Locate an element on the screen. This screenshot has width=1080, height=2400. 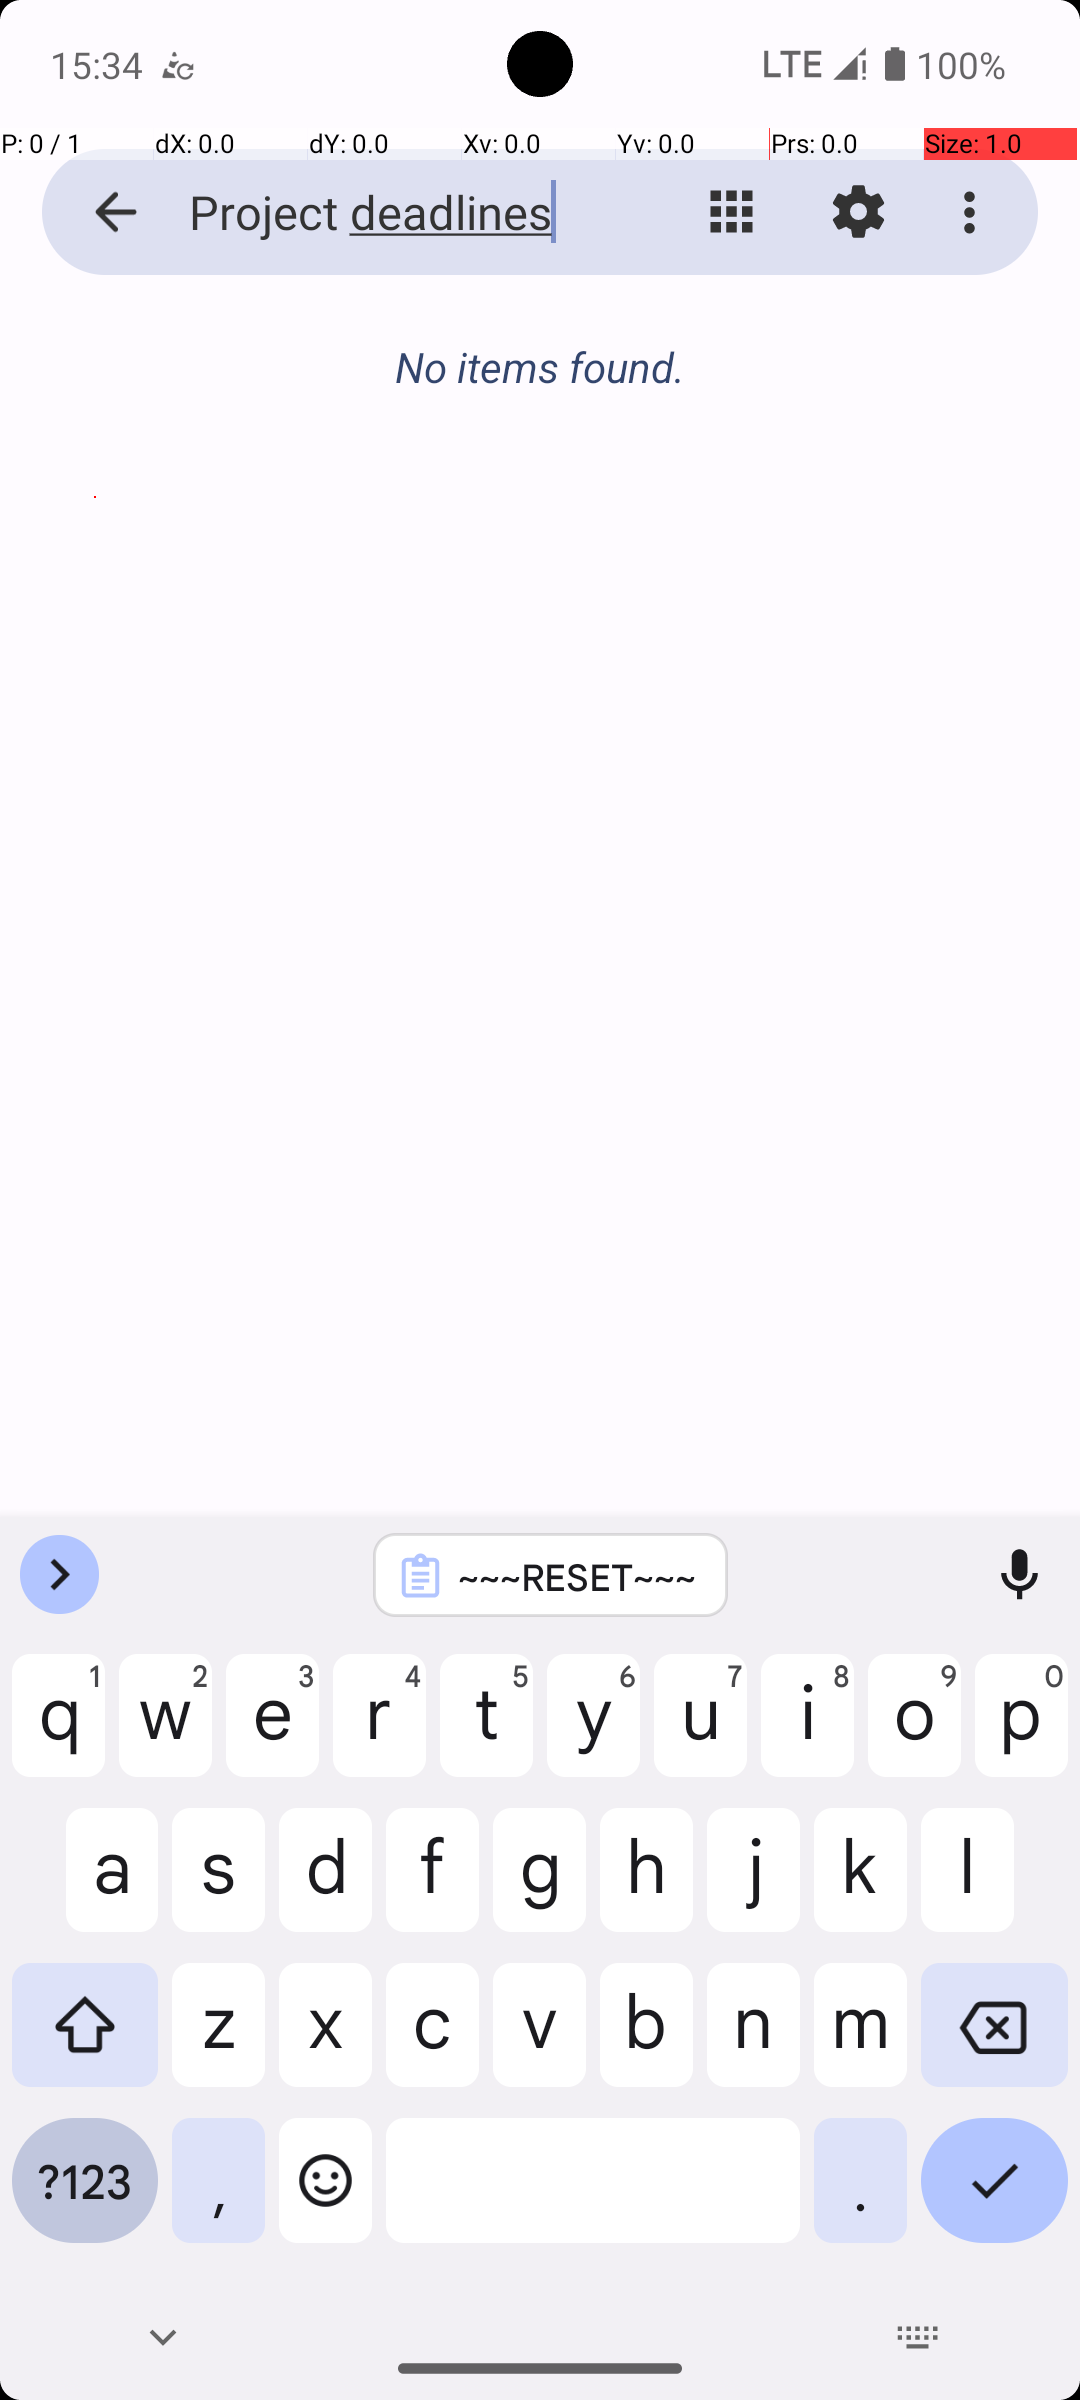
Project deadlines is located at coordinates (386, 212).